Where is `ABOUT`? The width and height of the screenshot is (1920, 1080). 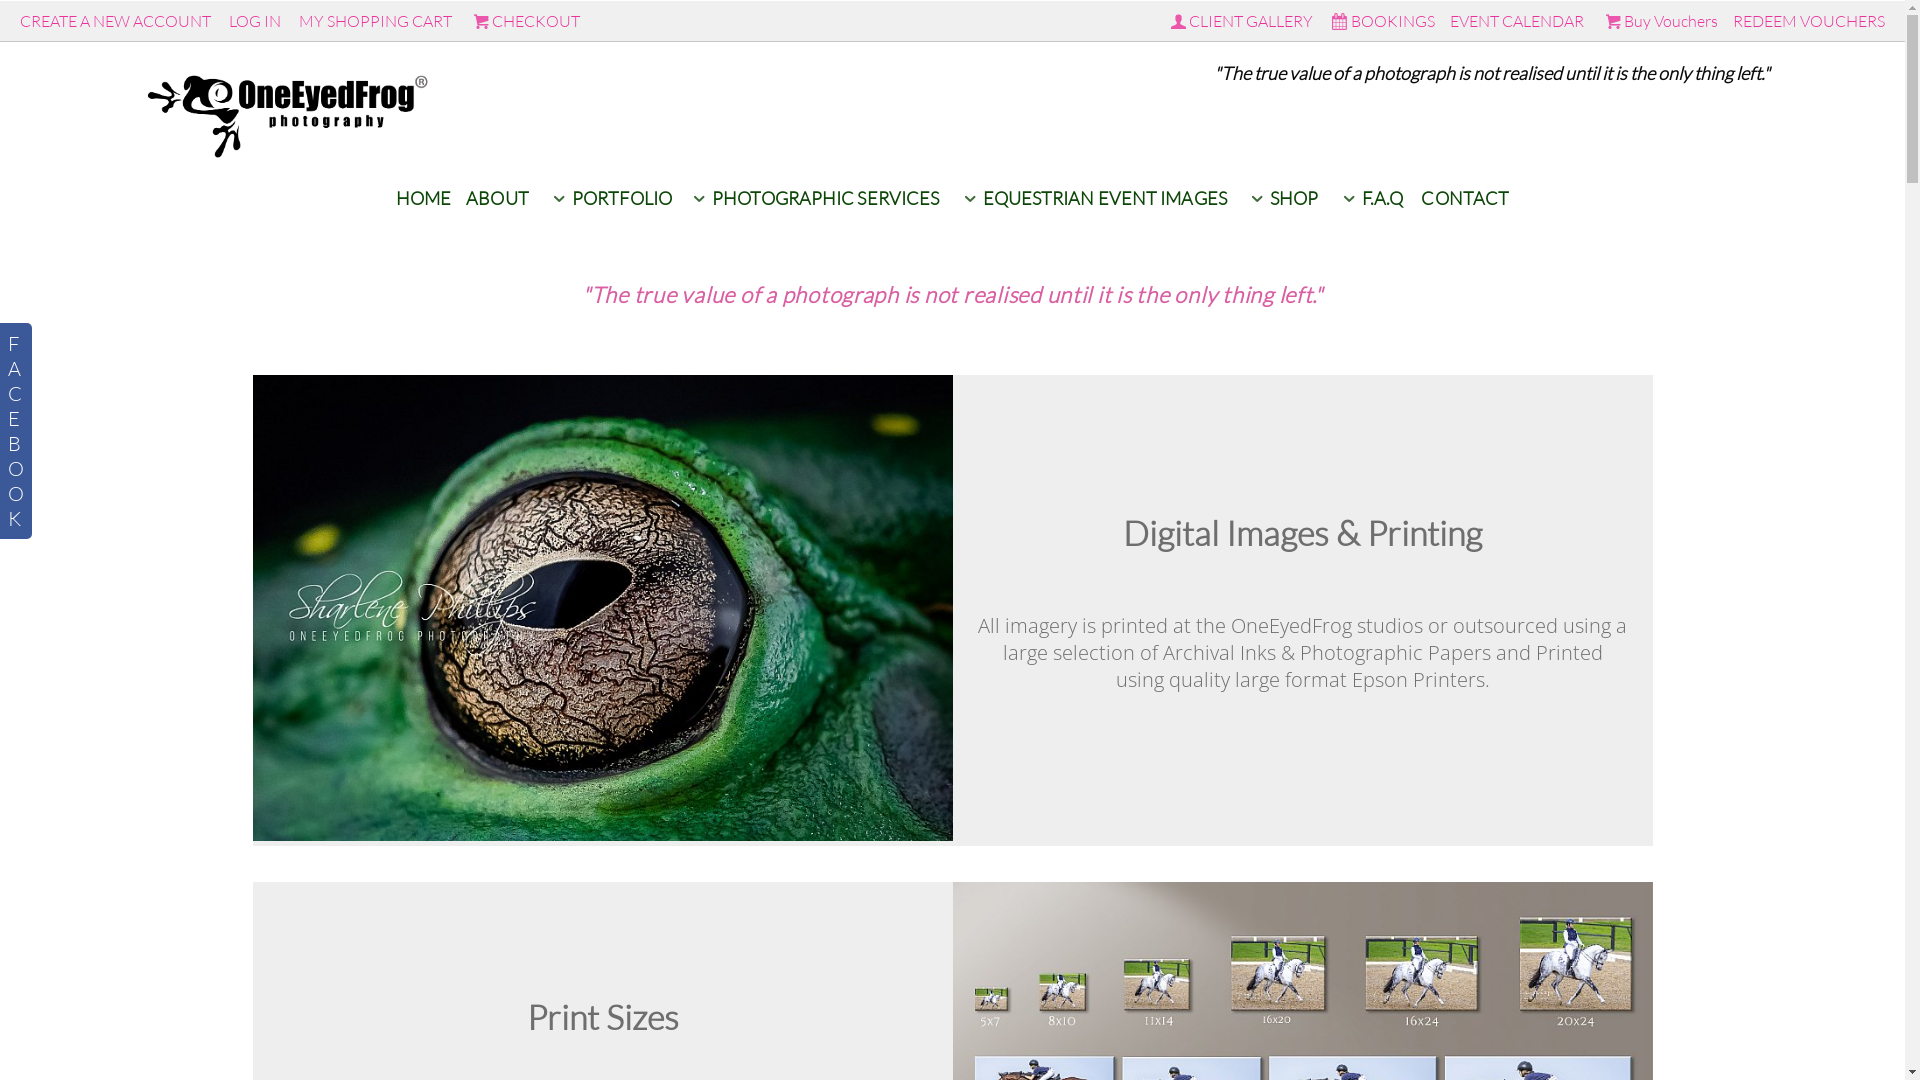
ABOUT is located at coordinates (498, 198).